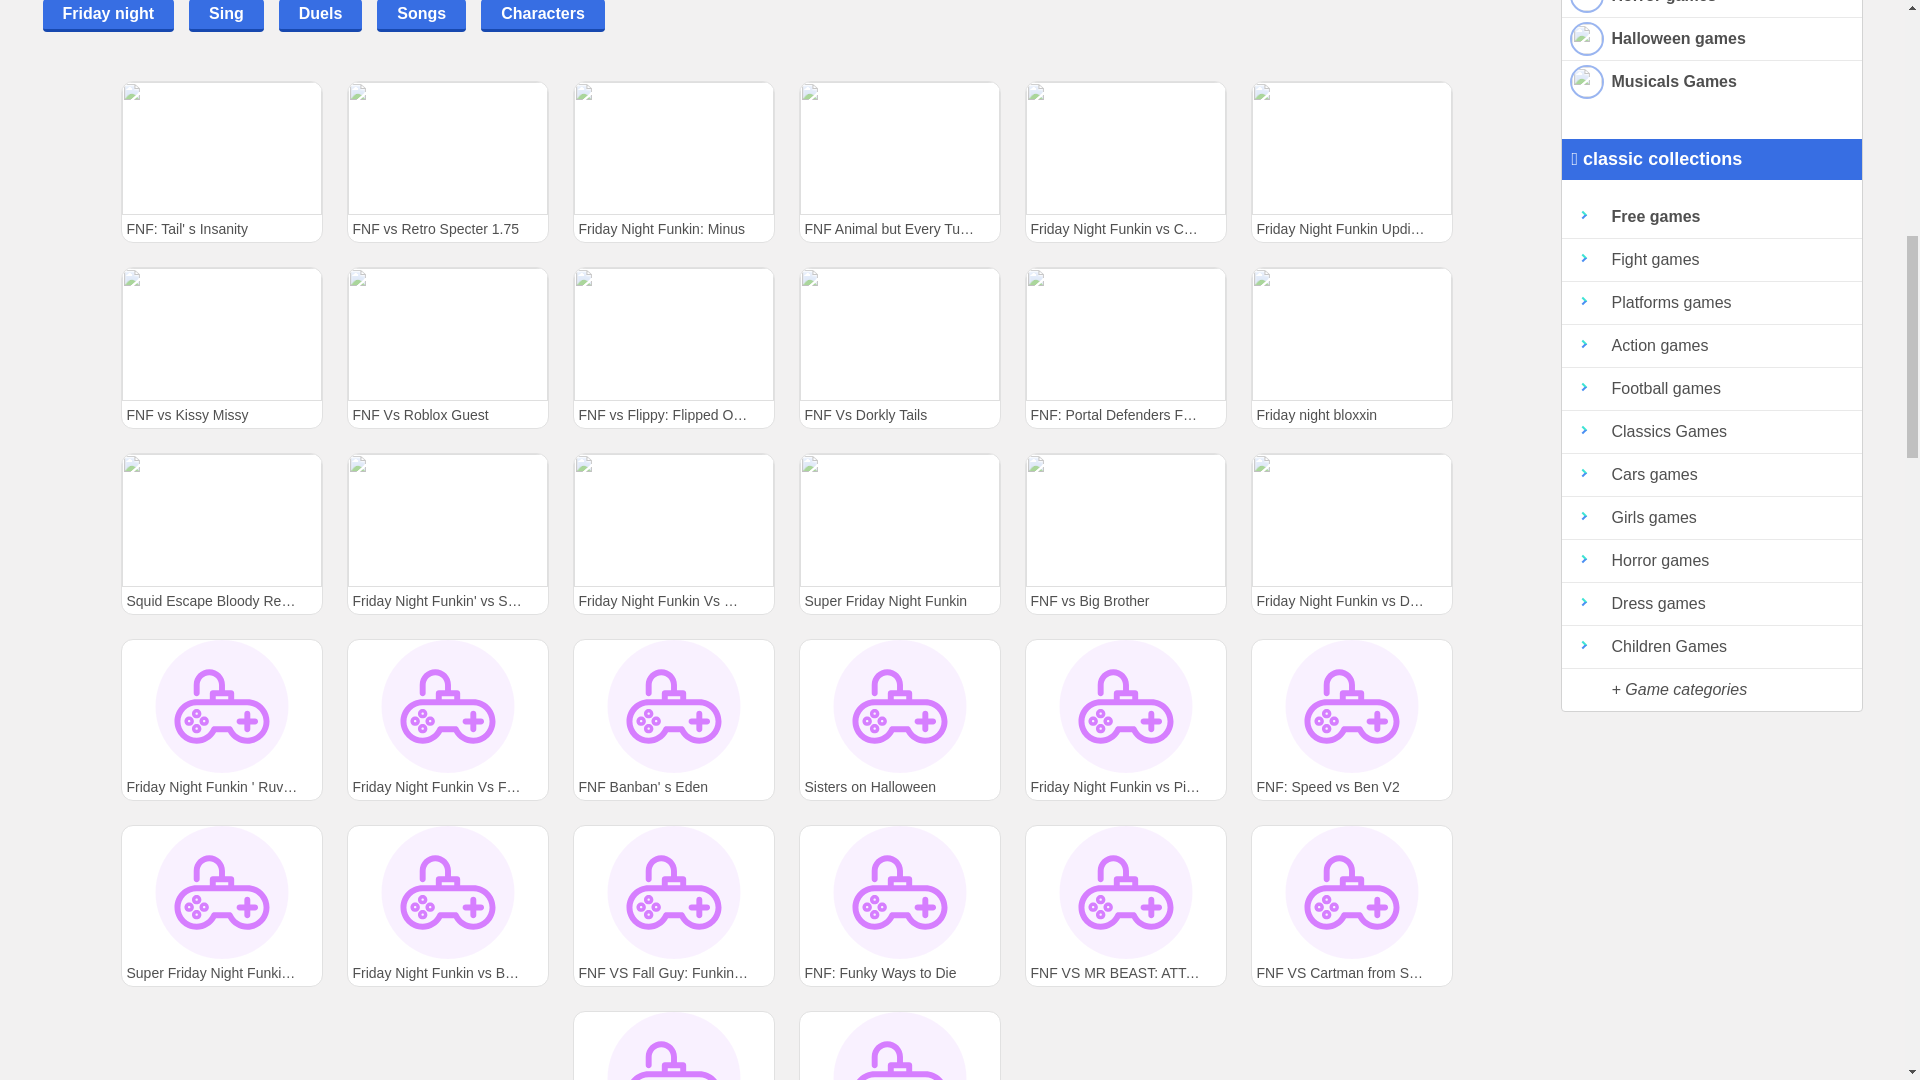 Image resolution: width=1920 pixels, height=1080 pixels. I want to click on Fight games, so click(1712, 260).